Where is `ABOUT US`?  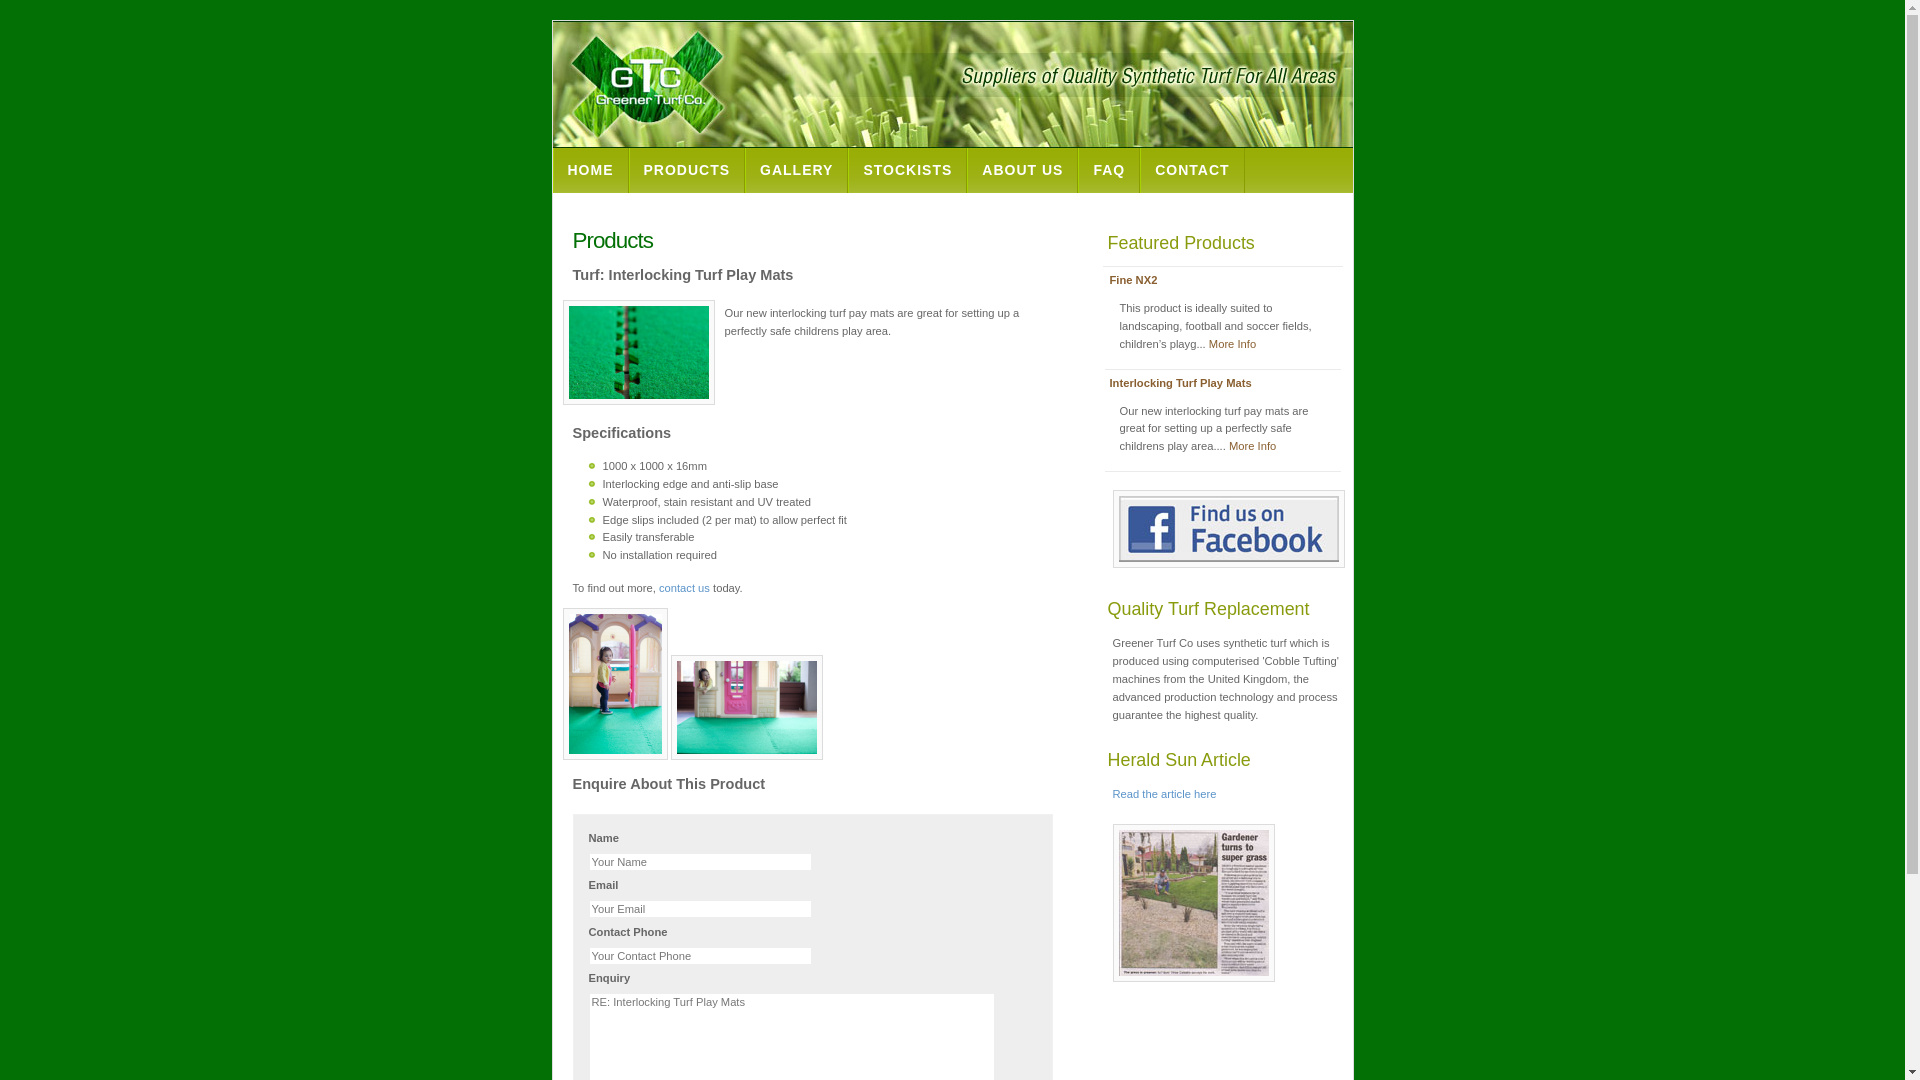
ABOUT US is located at coordinates (1022, 170).